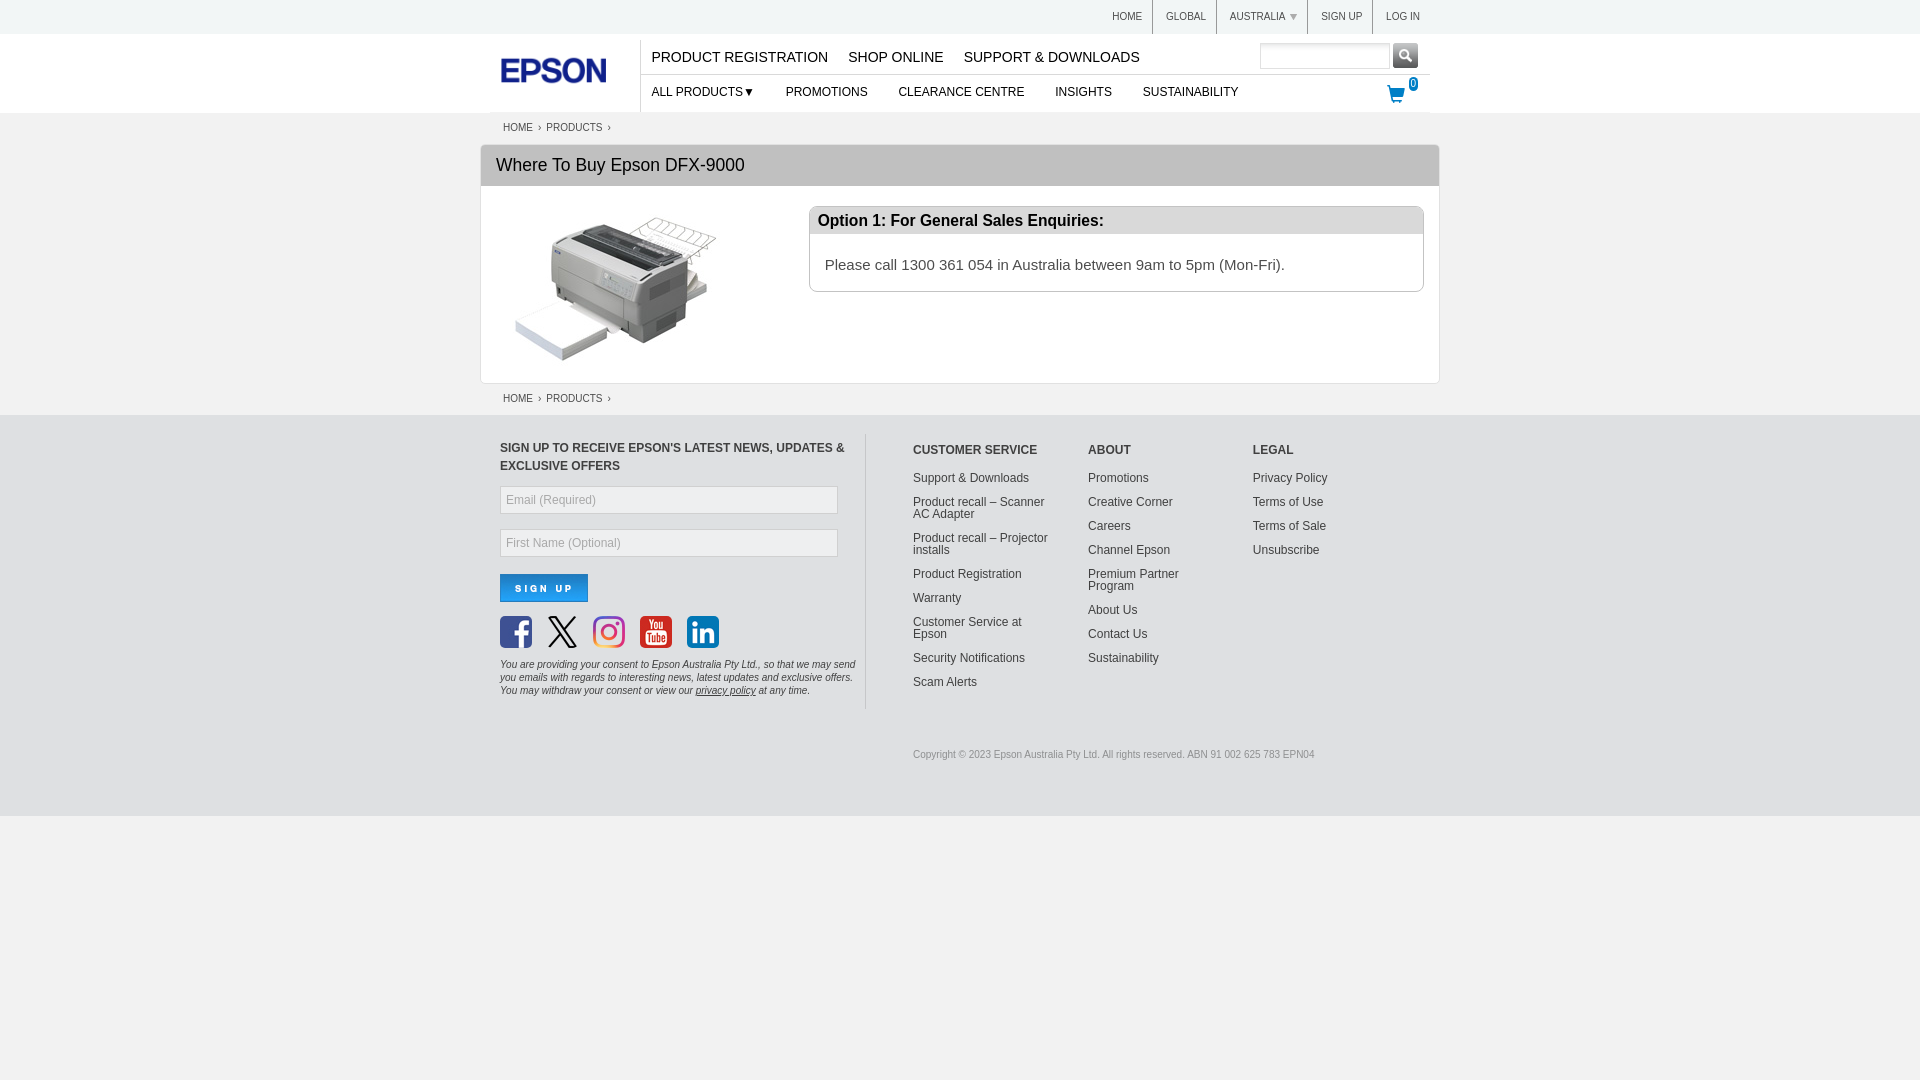 Image resolution: width=1920 pixels, height=1080 pixels. What do you see at coordinates (945, 682) in the screenshot?
I see `Scam Alerts` at bounding box center [945, 682].